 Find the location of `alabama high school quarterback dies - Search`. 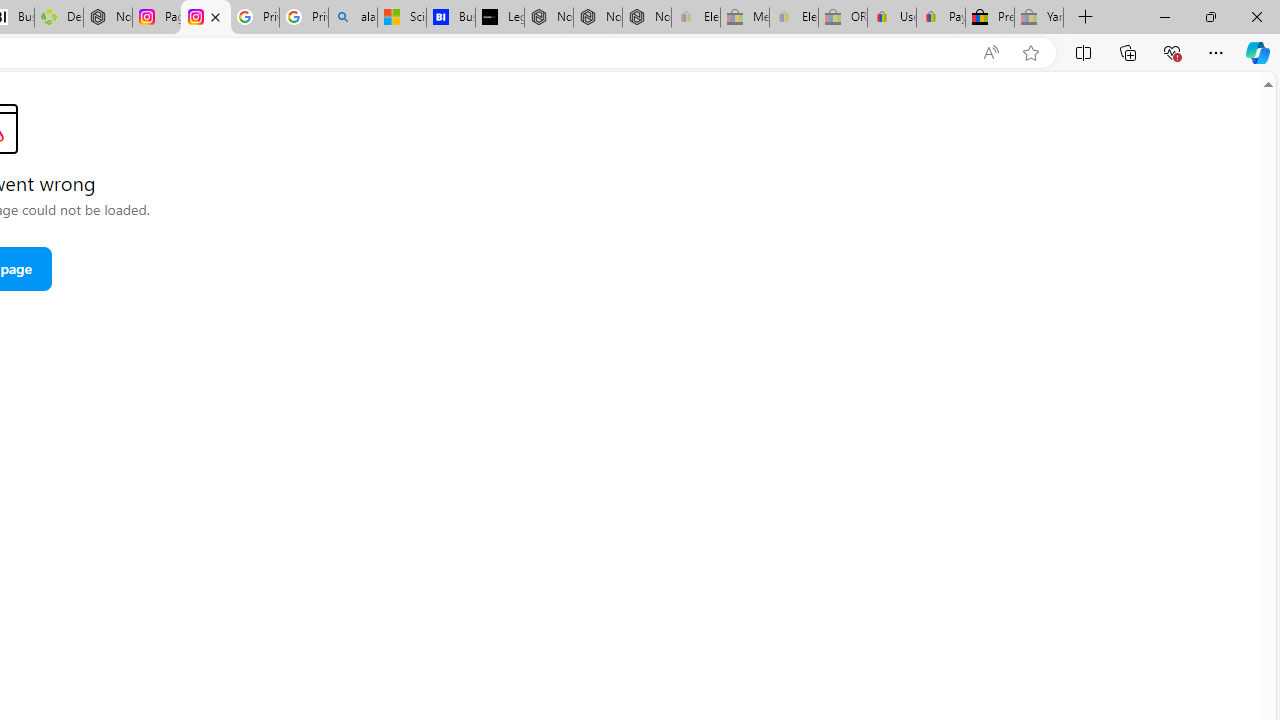

alabama high school quarterback dies - Search is located at coordinates (353, 18).